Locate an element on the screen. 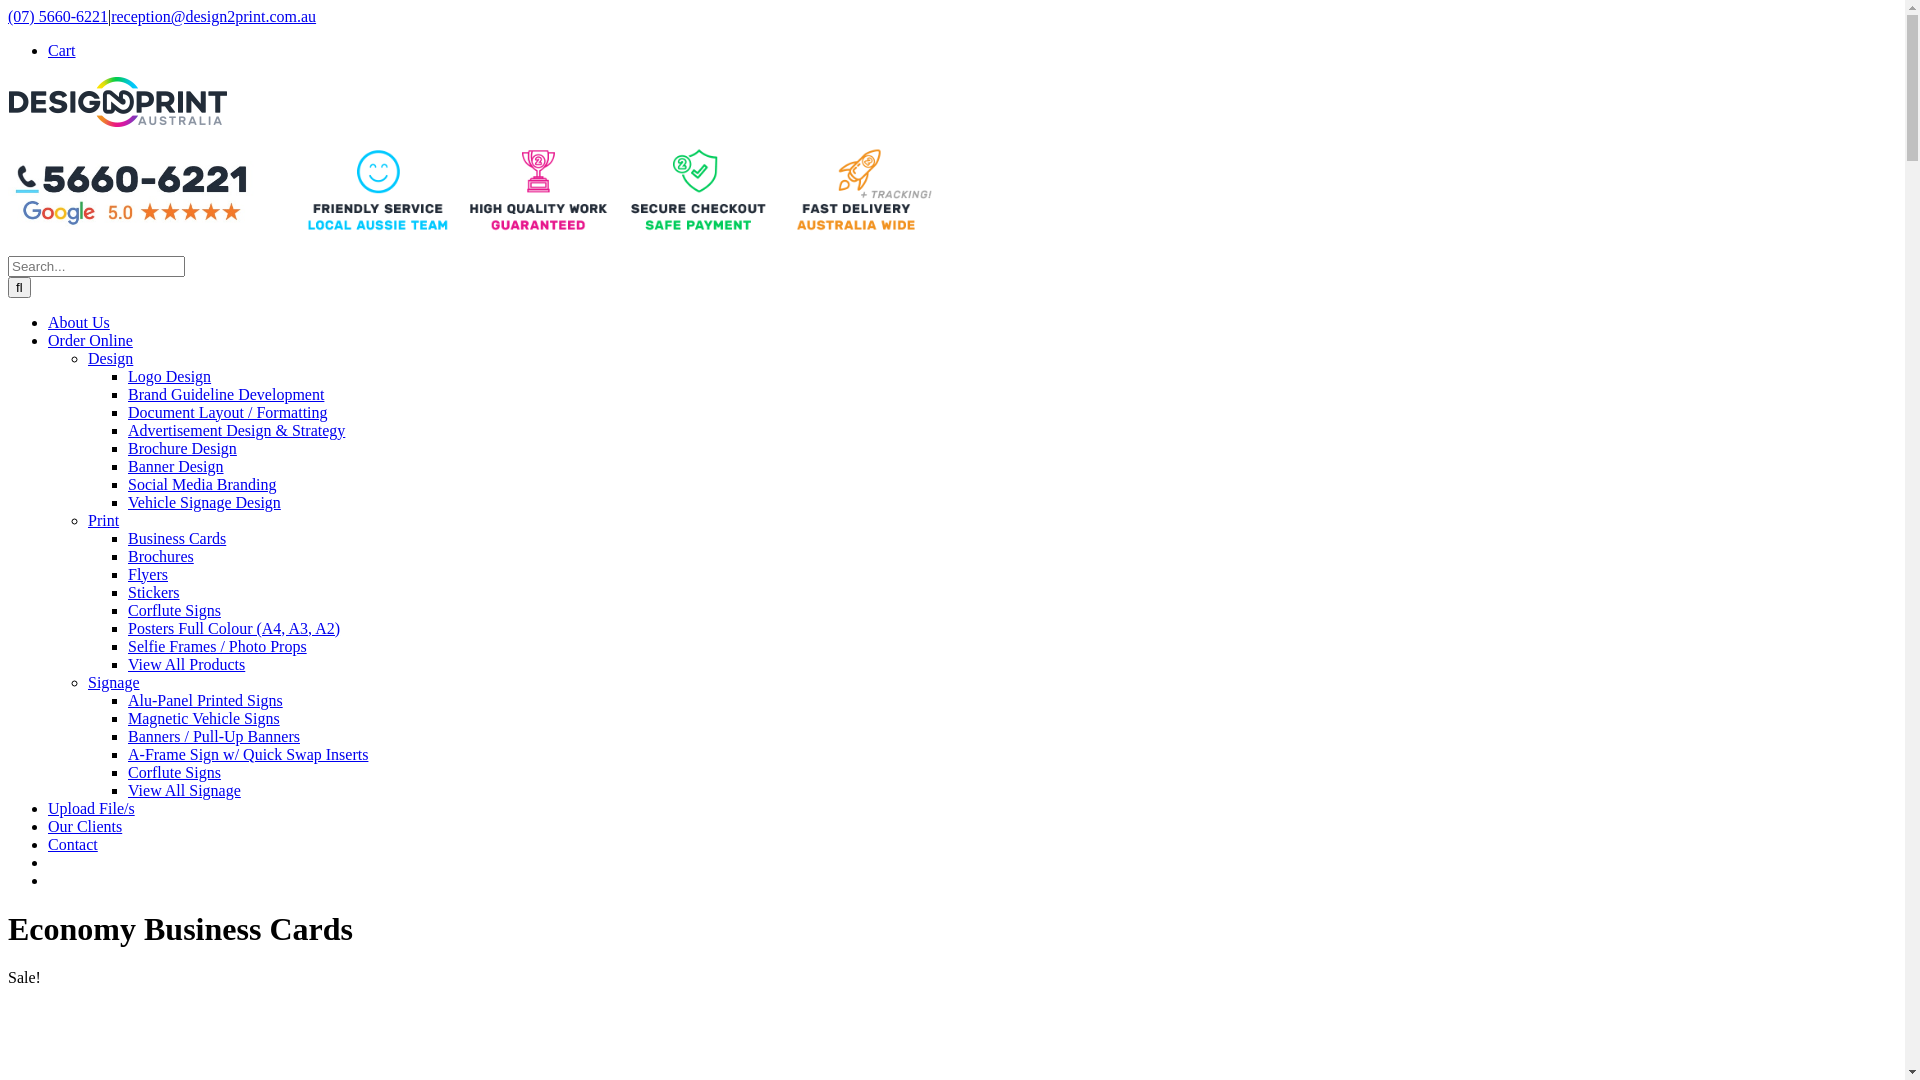 The image size is (1920, 1080). Upload File/s is located at coordinates (92, 808).